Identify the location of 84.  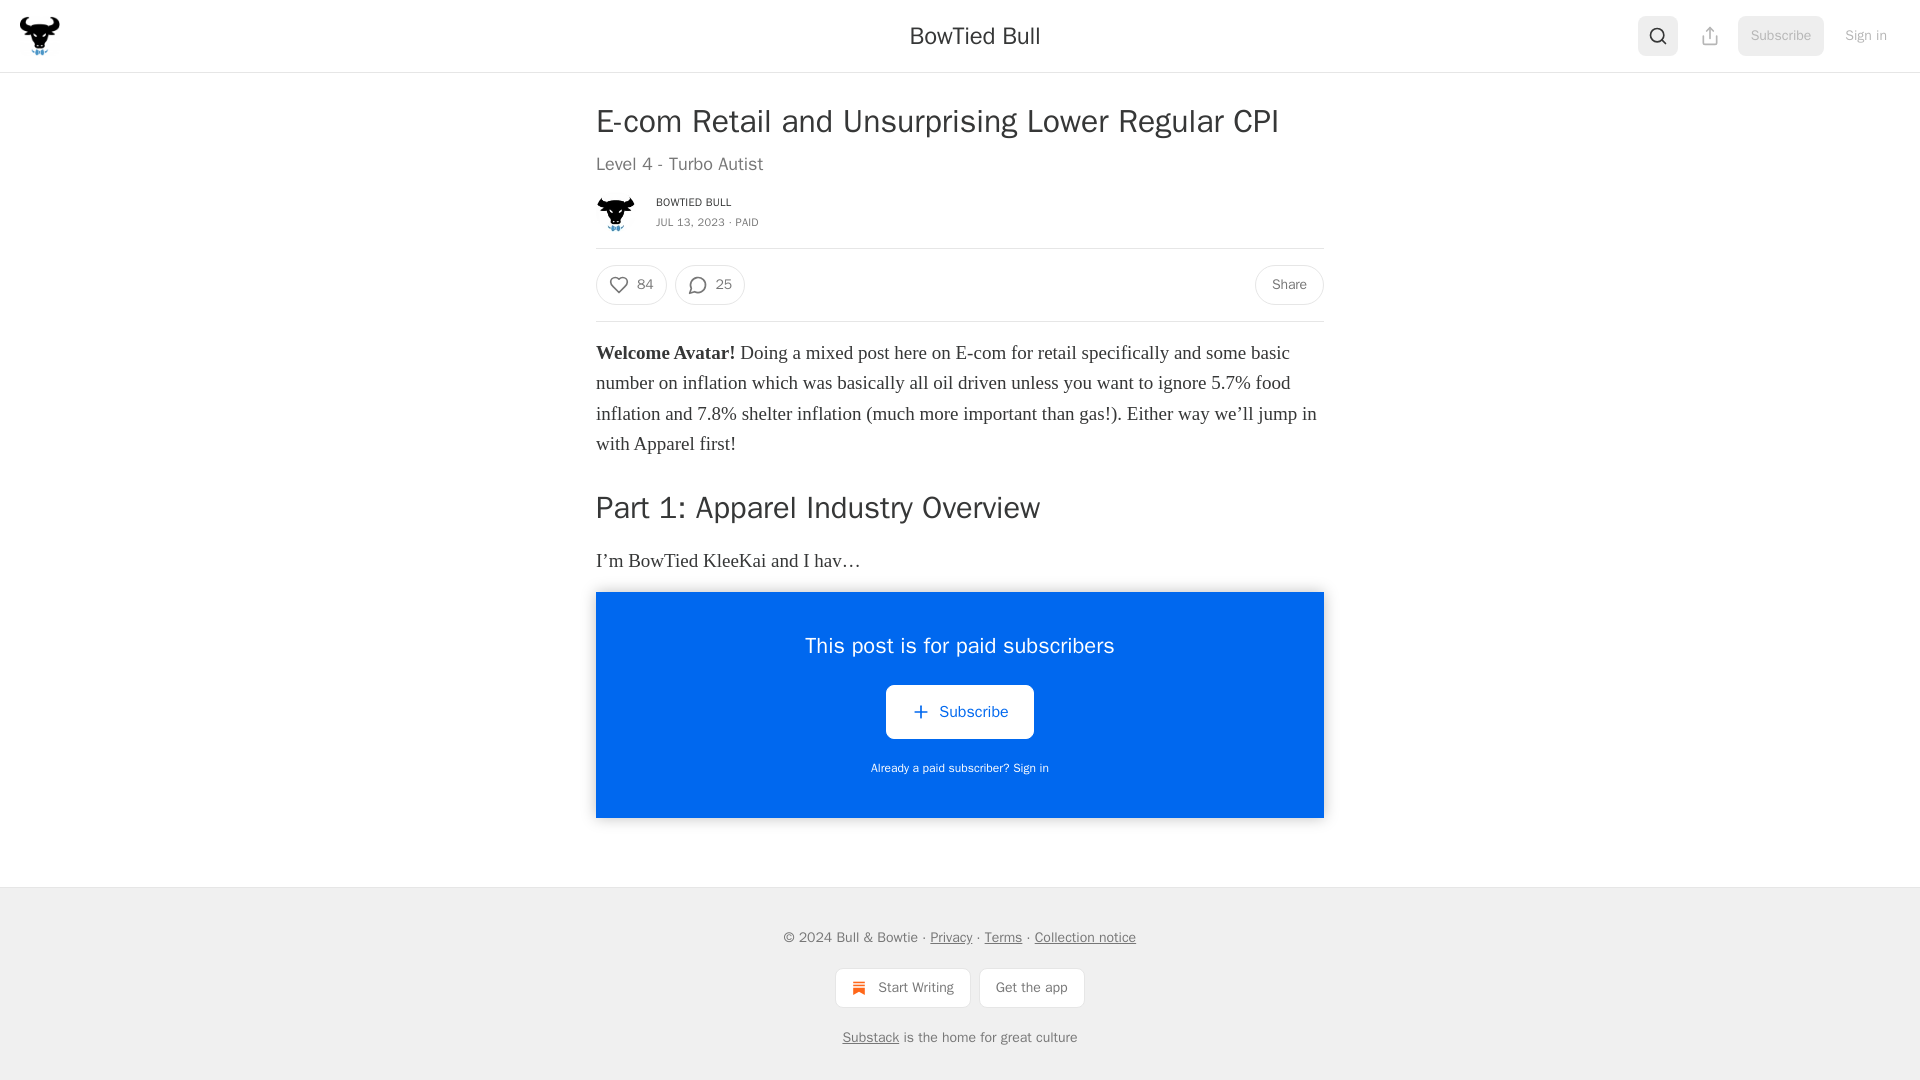
(630, 284).